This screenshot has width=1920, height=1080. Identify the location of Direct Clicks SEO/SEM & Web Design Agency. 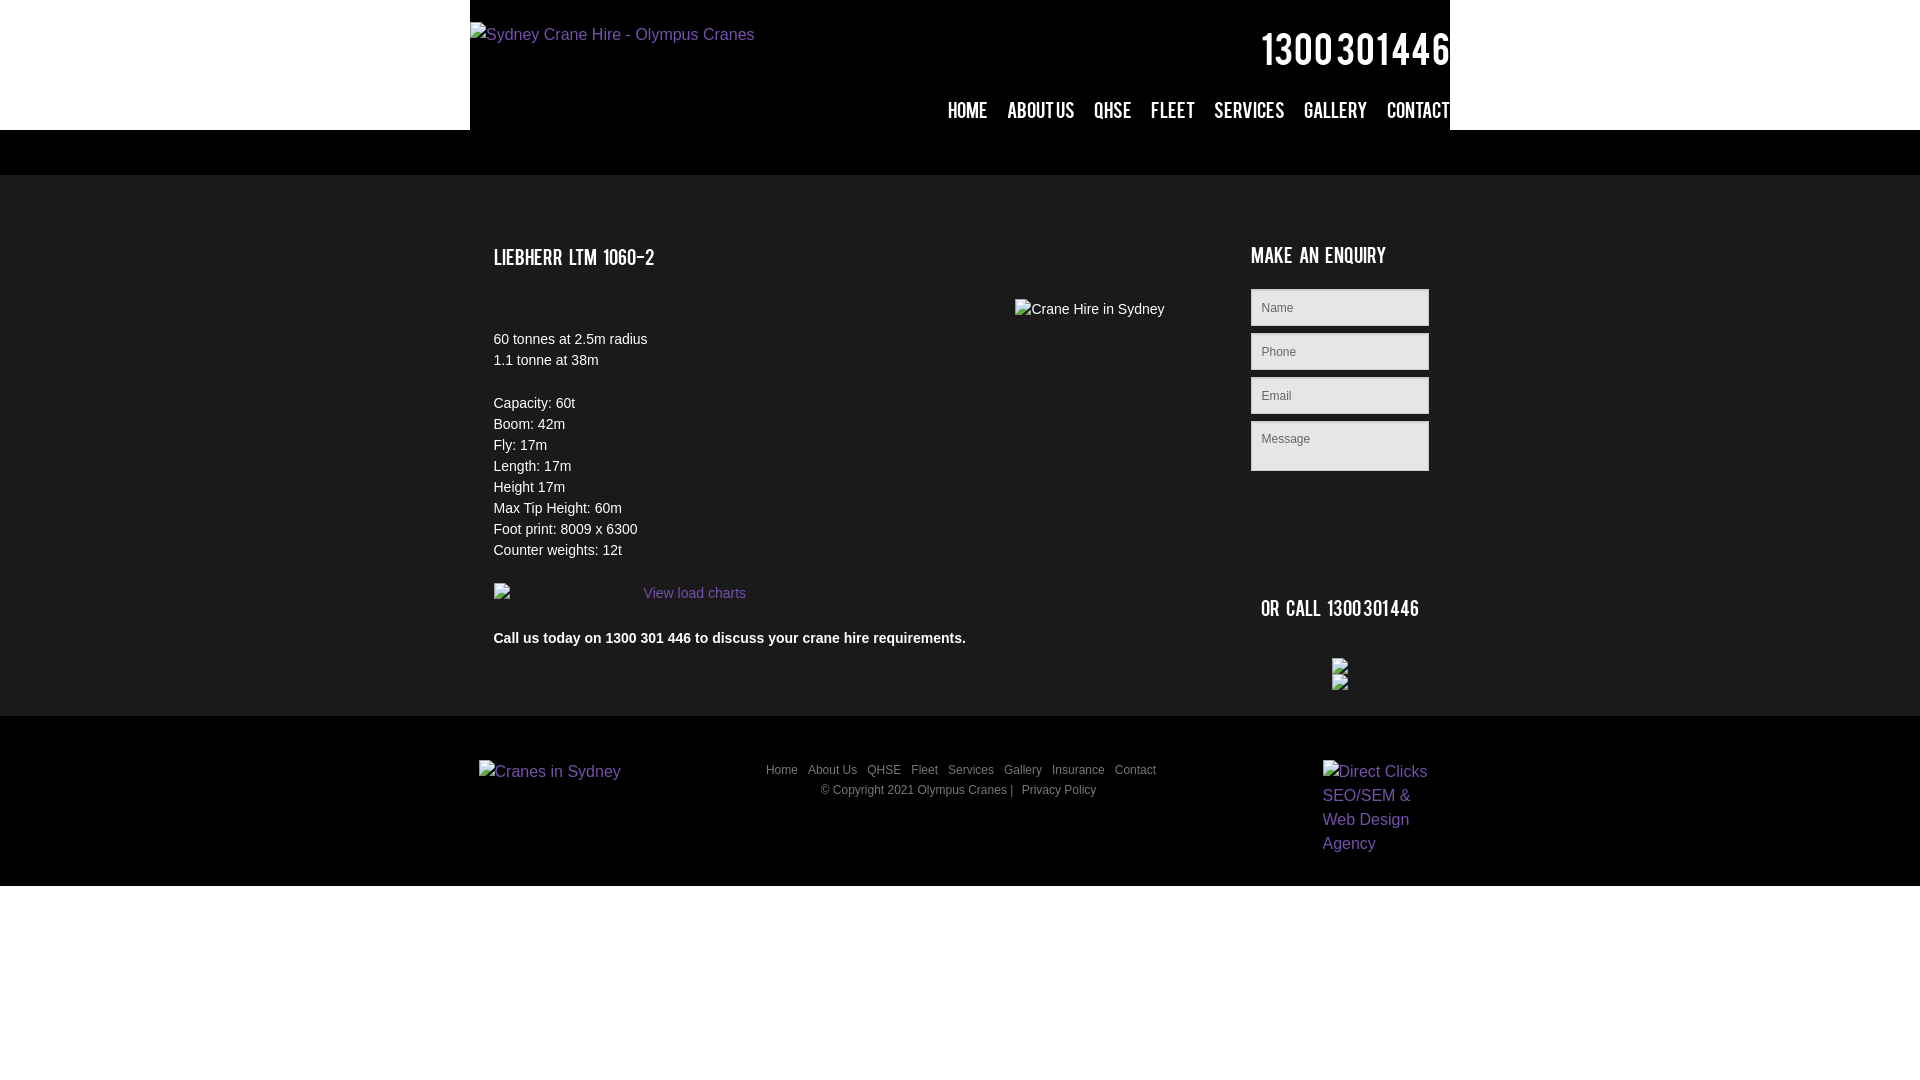
(1382, 806).